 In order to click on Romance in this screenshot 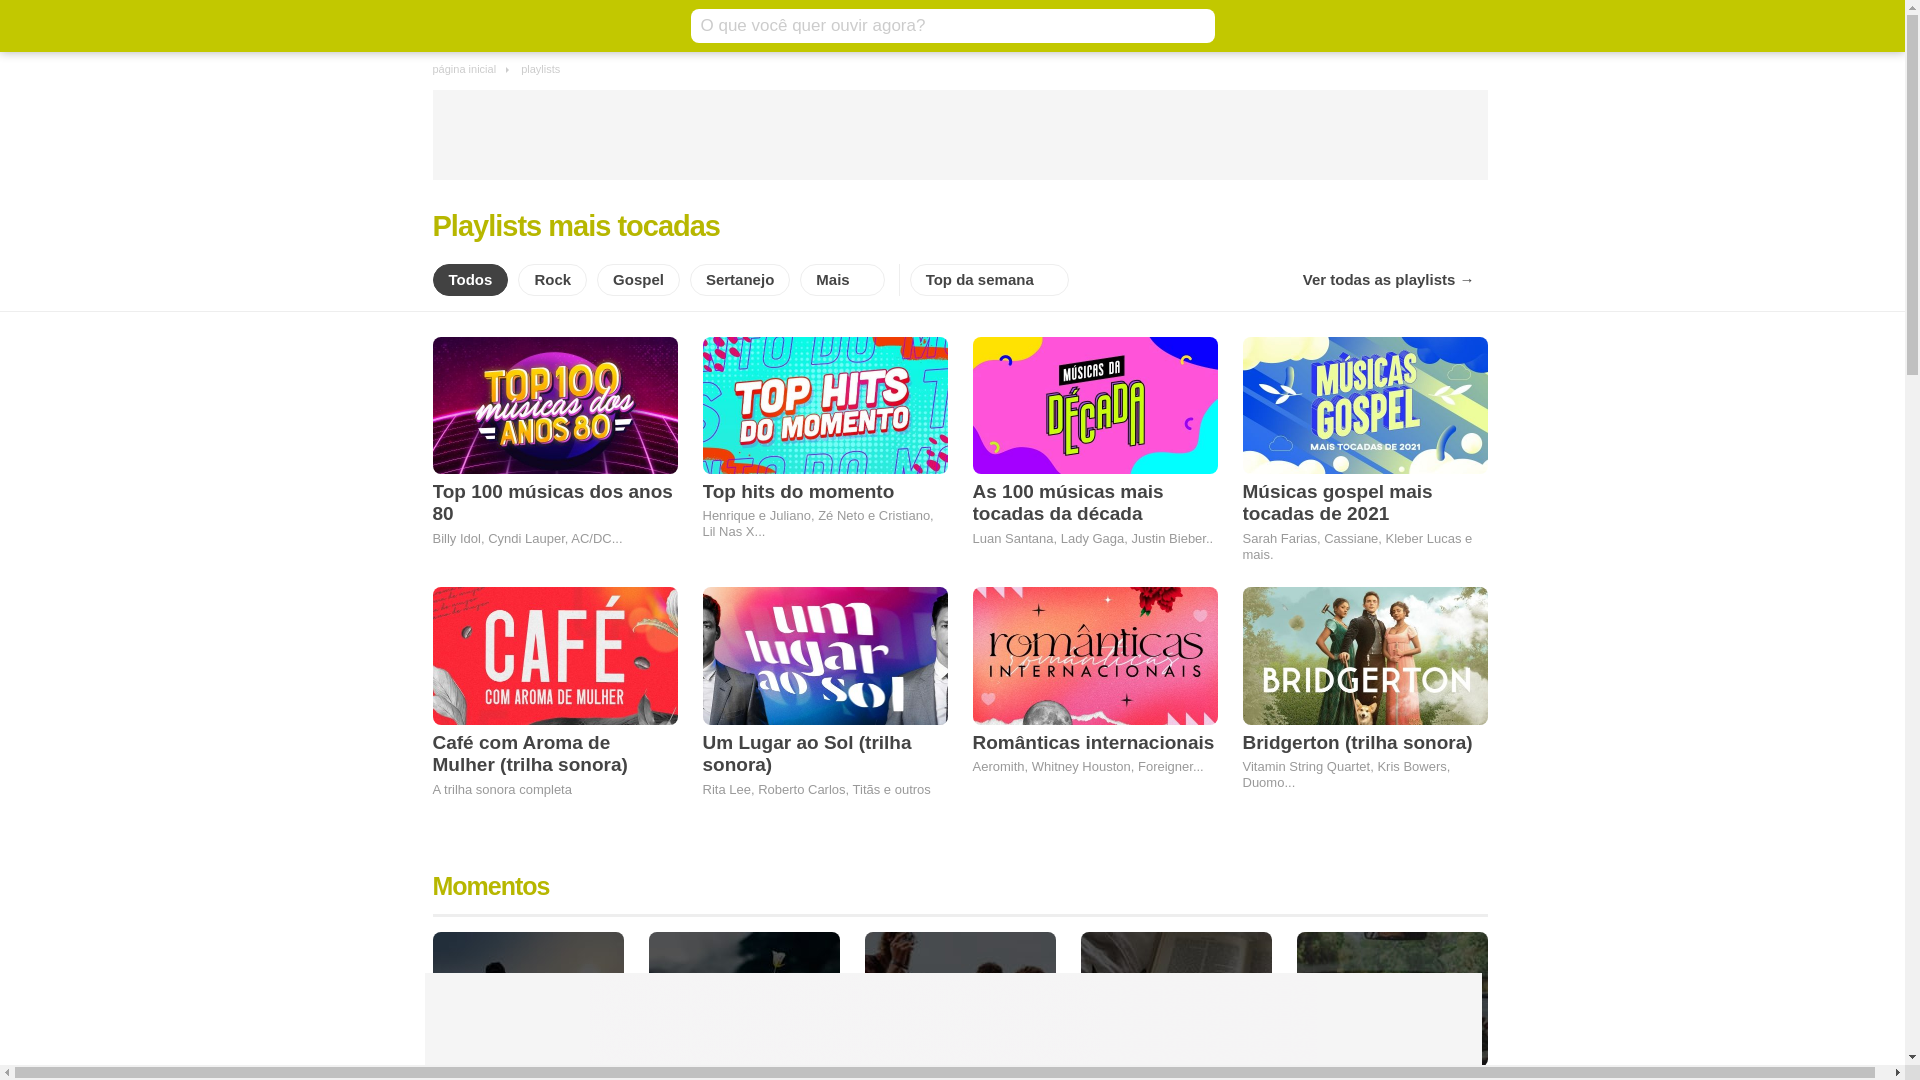, I will do `click(744, 1000)`.